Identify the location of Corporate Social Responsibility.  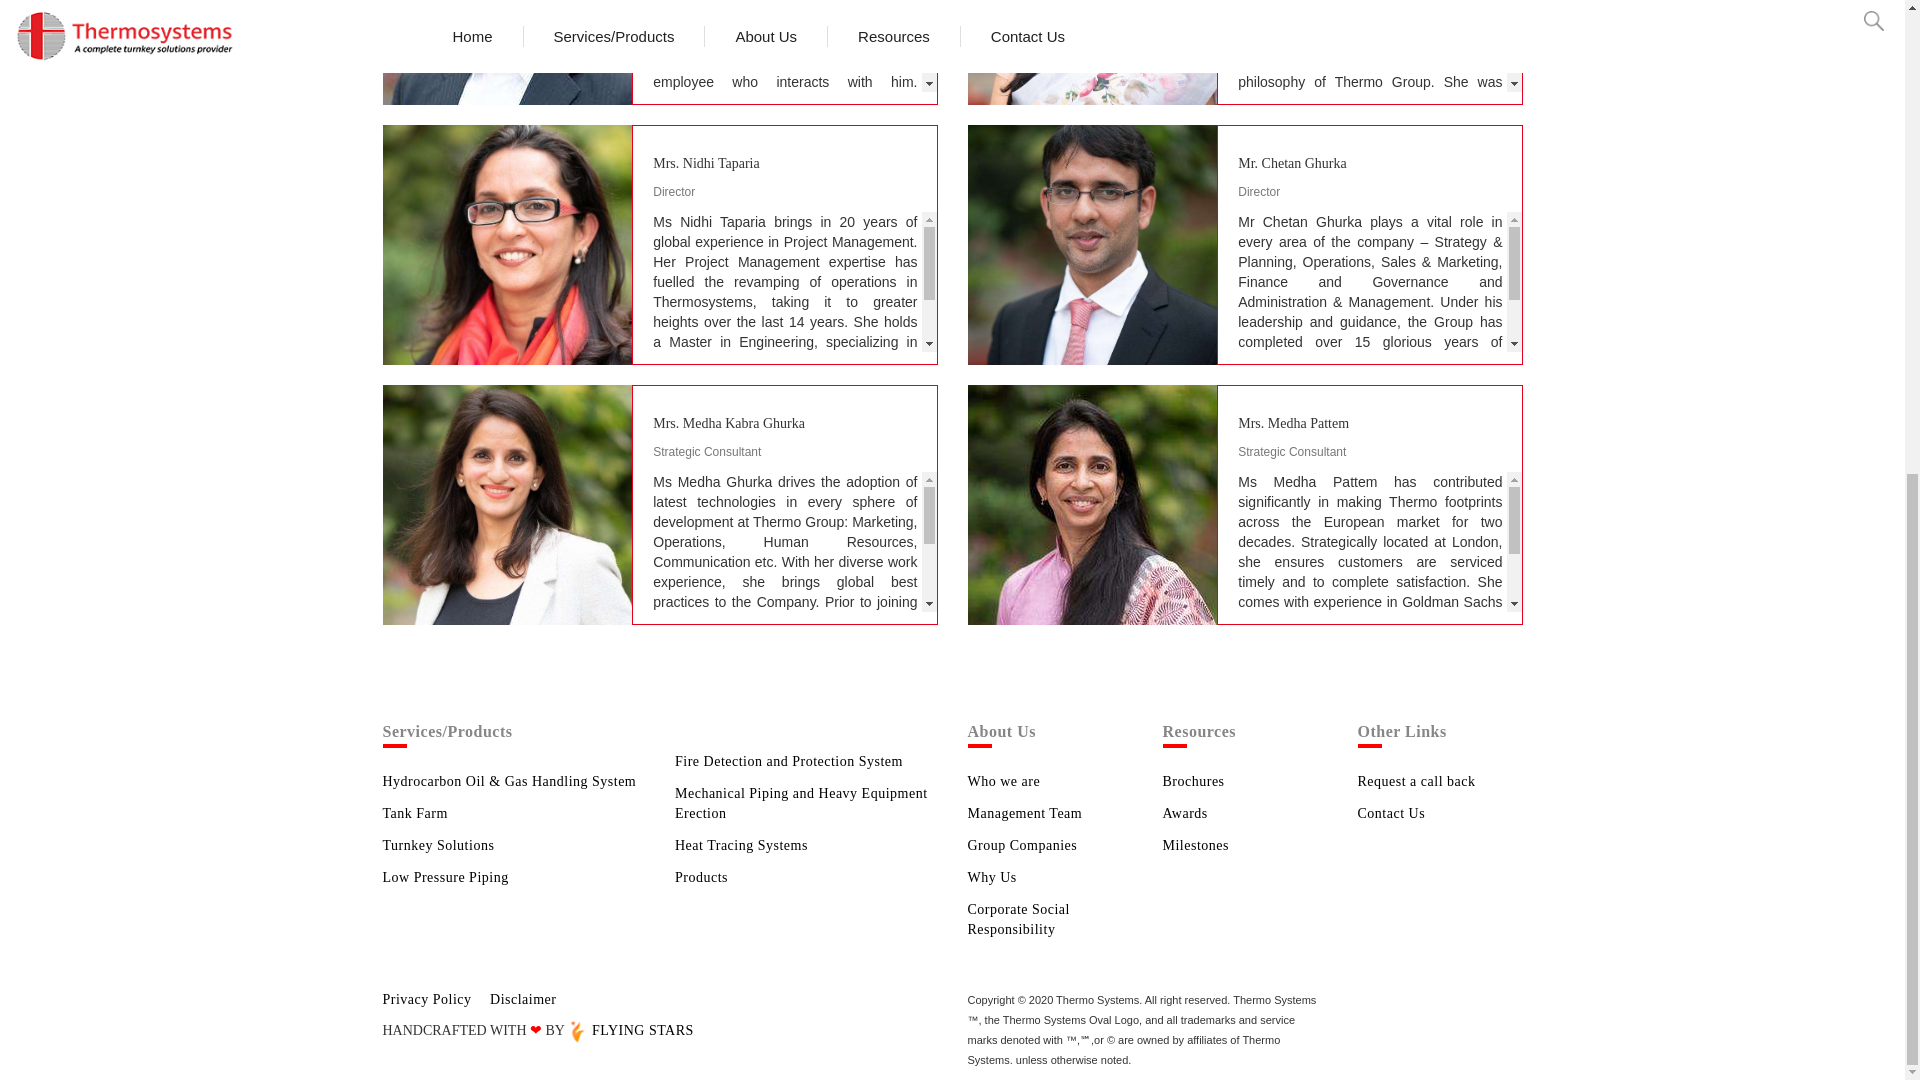
(1018, 919).